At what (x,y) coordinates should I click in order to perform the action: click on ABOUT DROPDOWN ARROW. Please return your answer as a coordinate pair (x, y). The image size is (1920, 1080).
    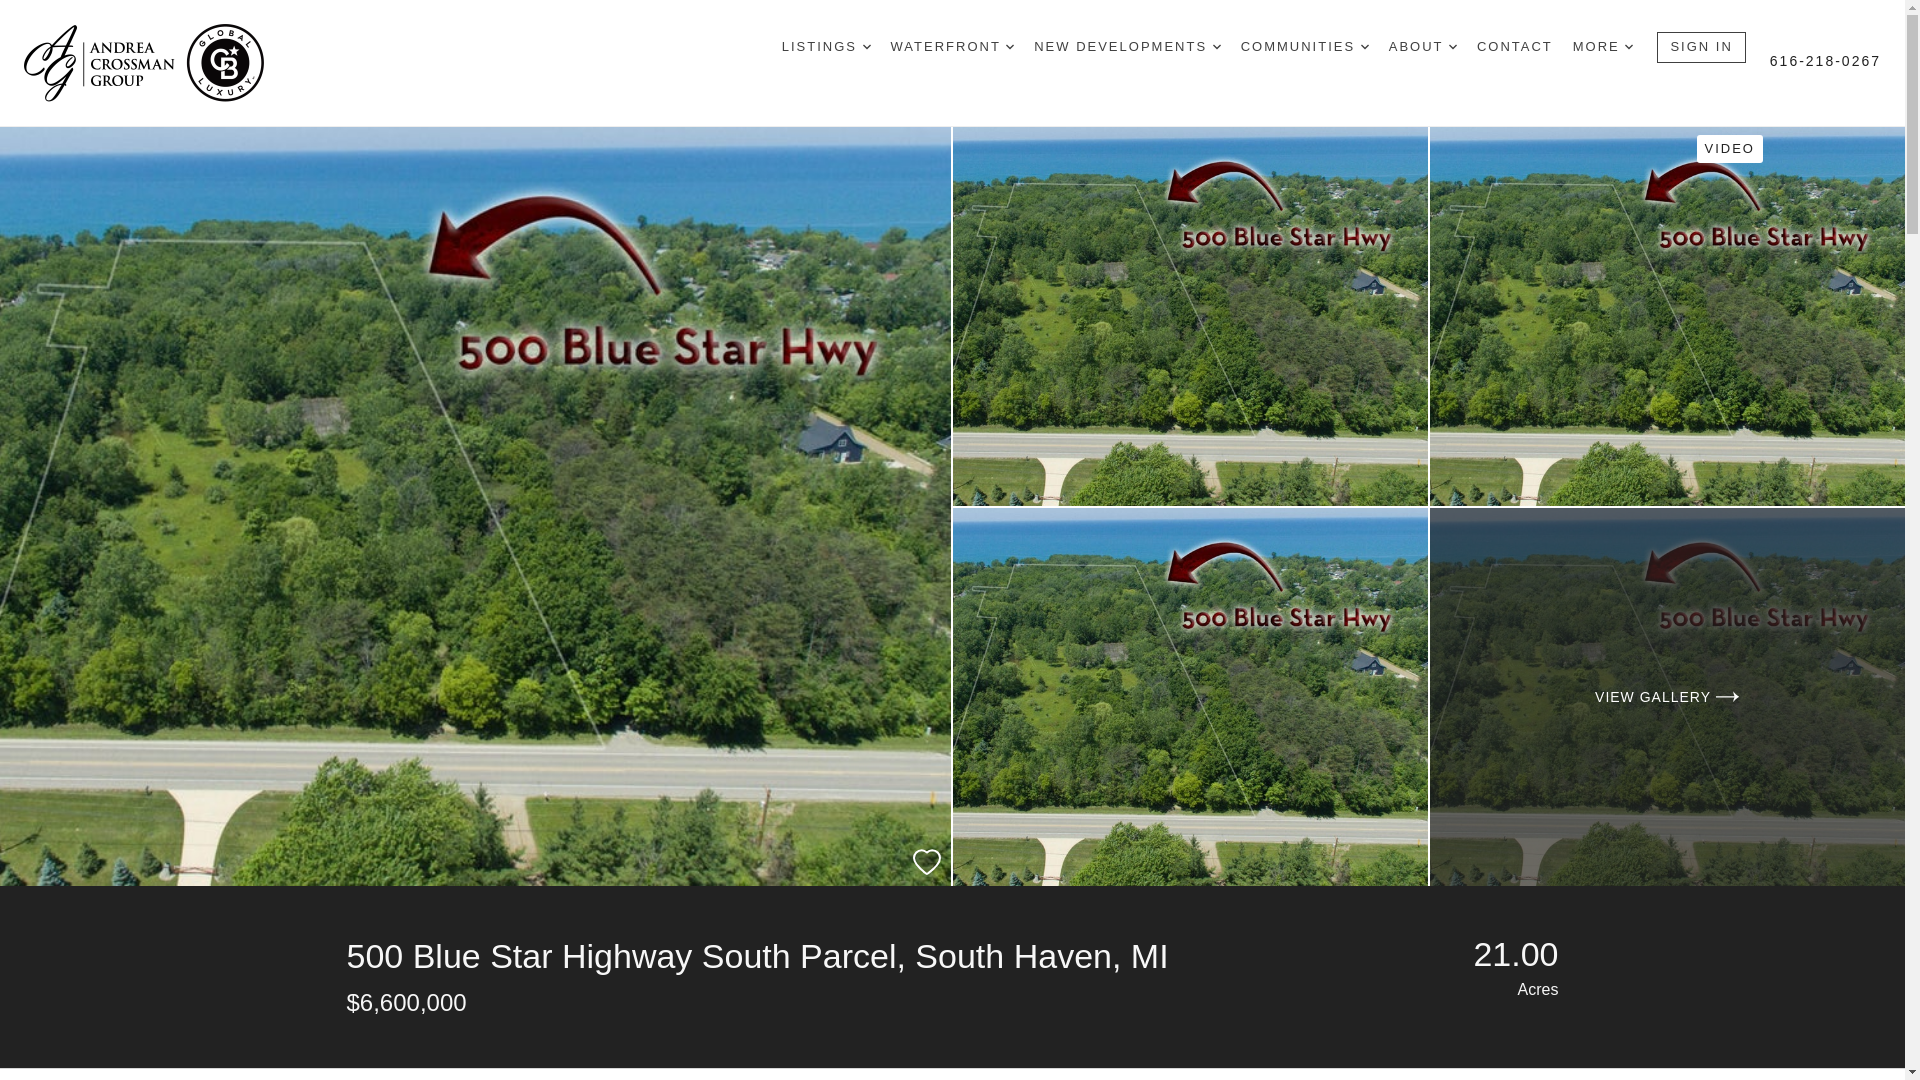
    Looking at the image, I should click on (1422, 47).